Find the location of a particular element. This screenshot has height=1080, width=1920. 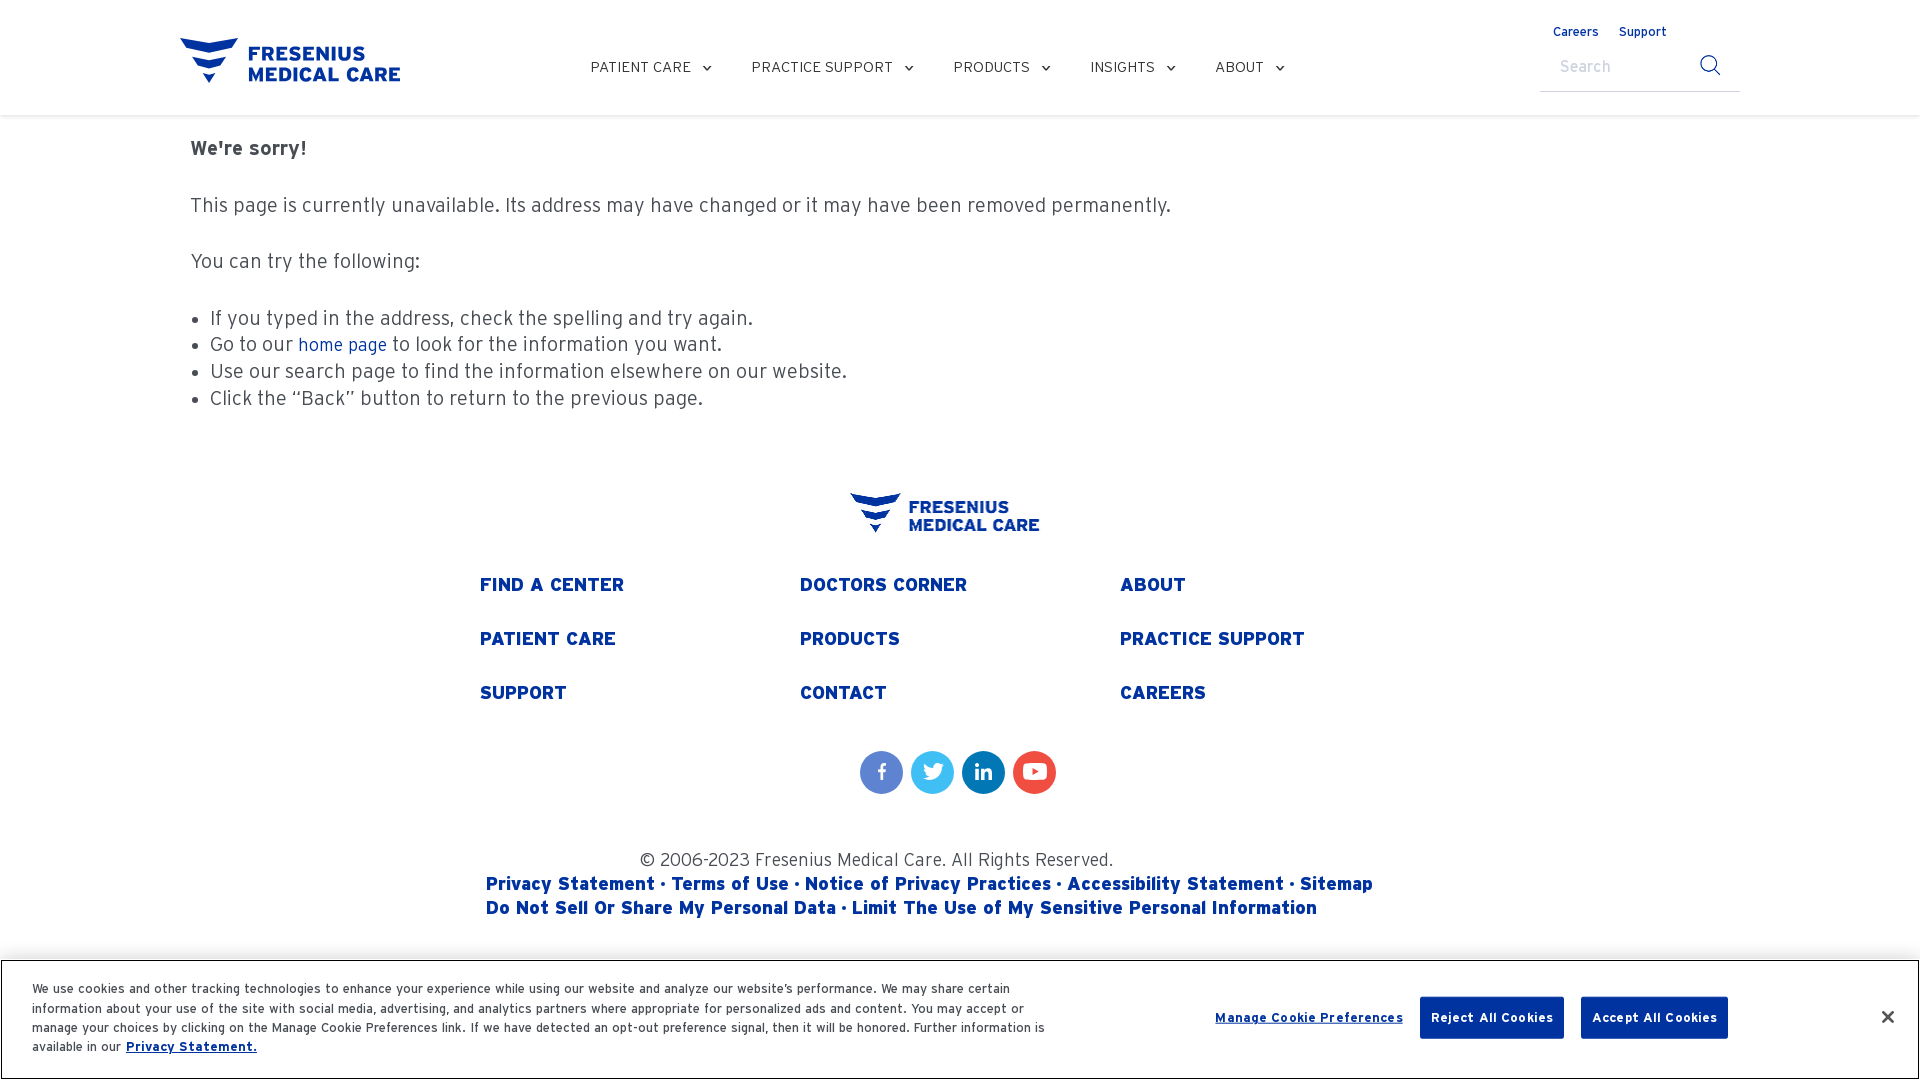

FIND A CENTER is located at coordinates (640, 585).